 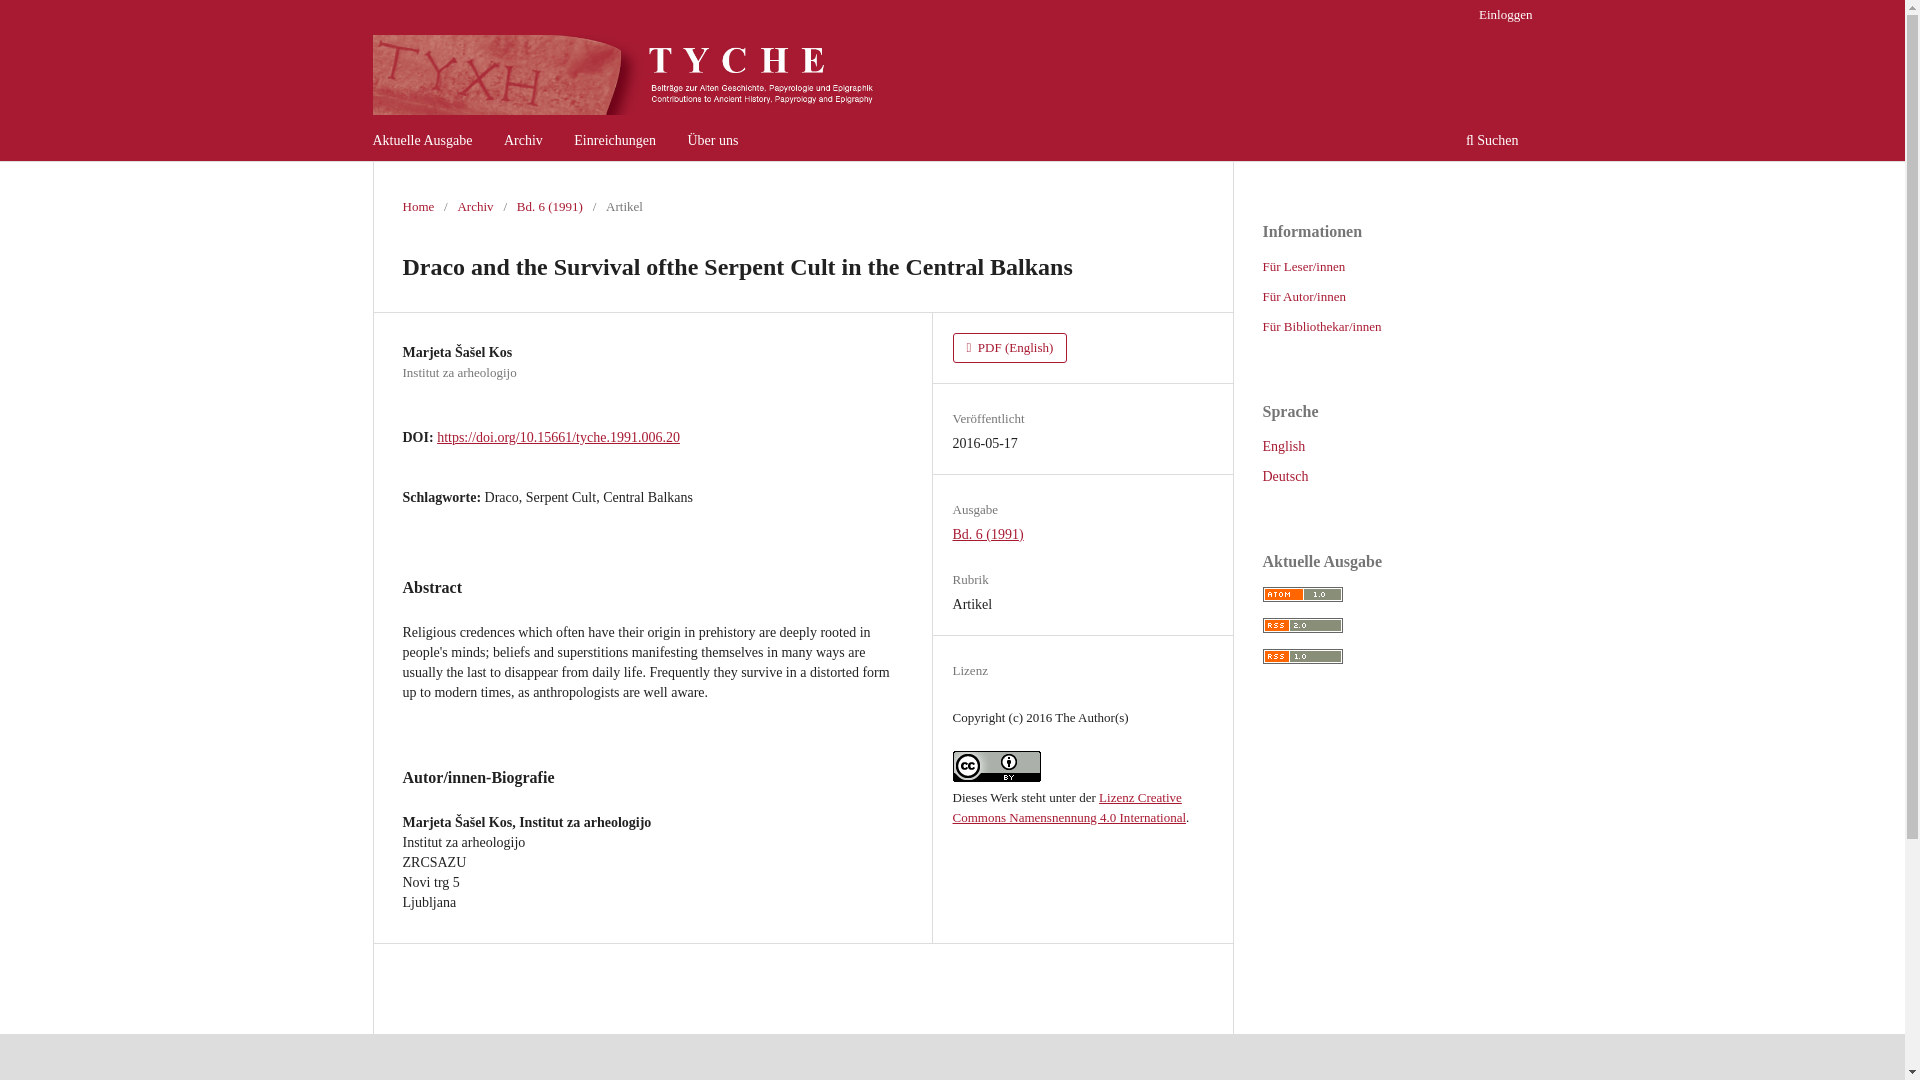 I want to click on Home, so click(x=417, y=206).